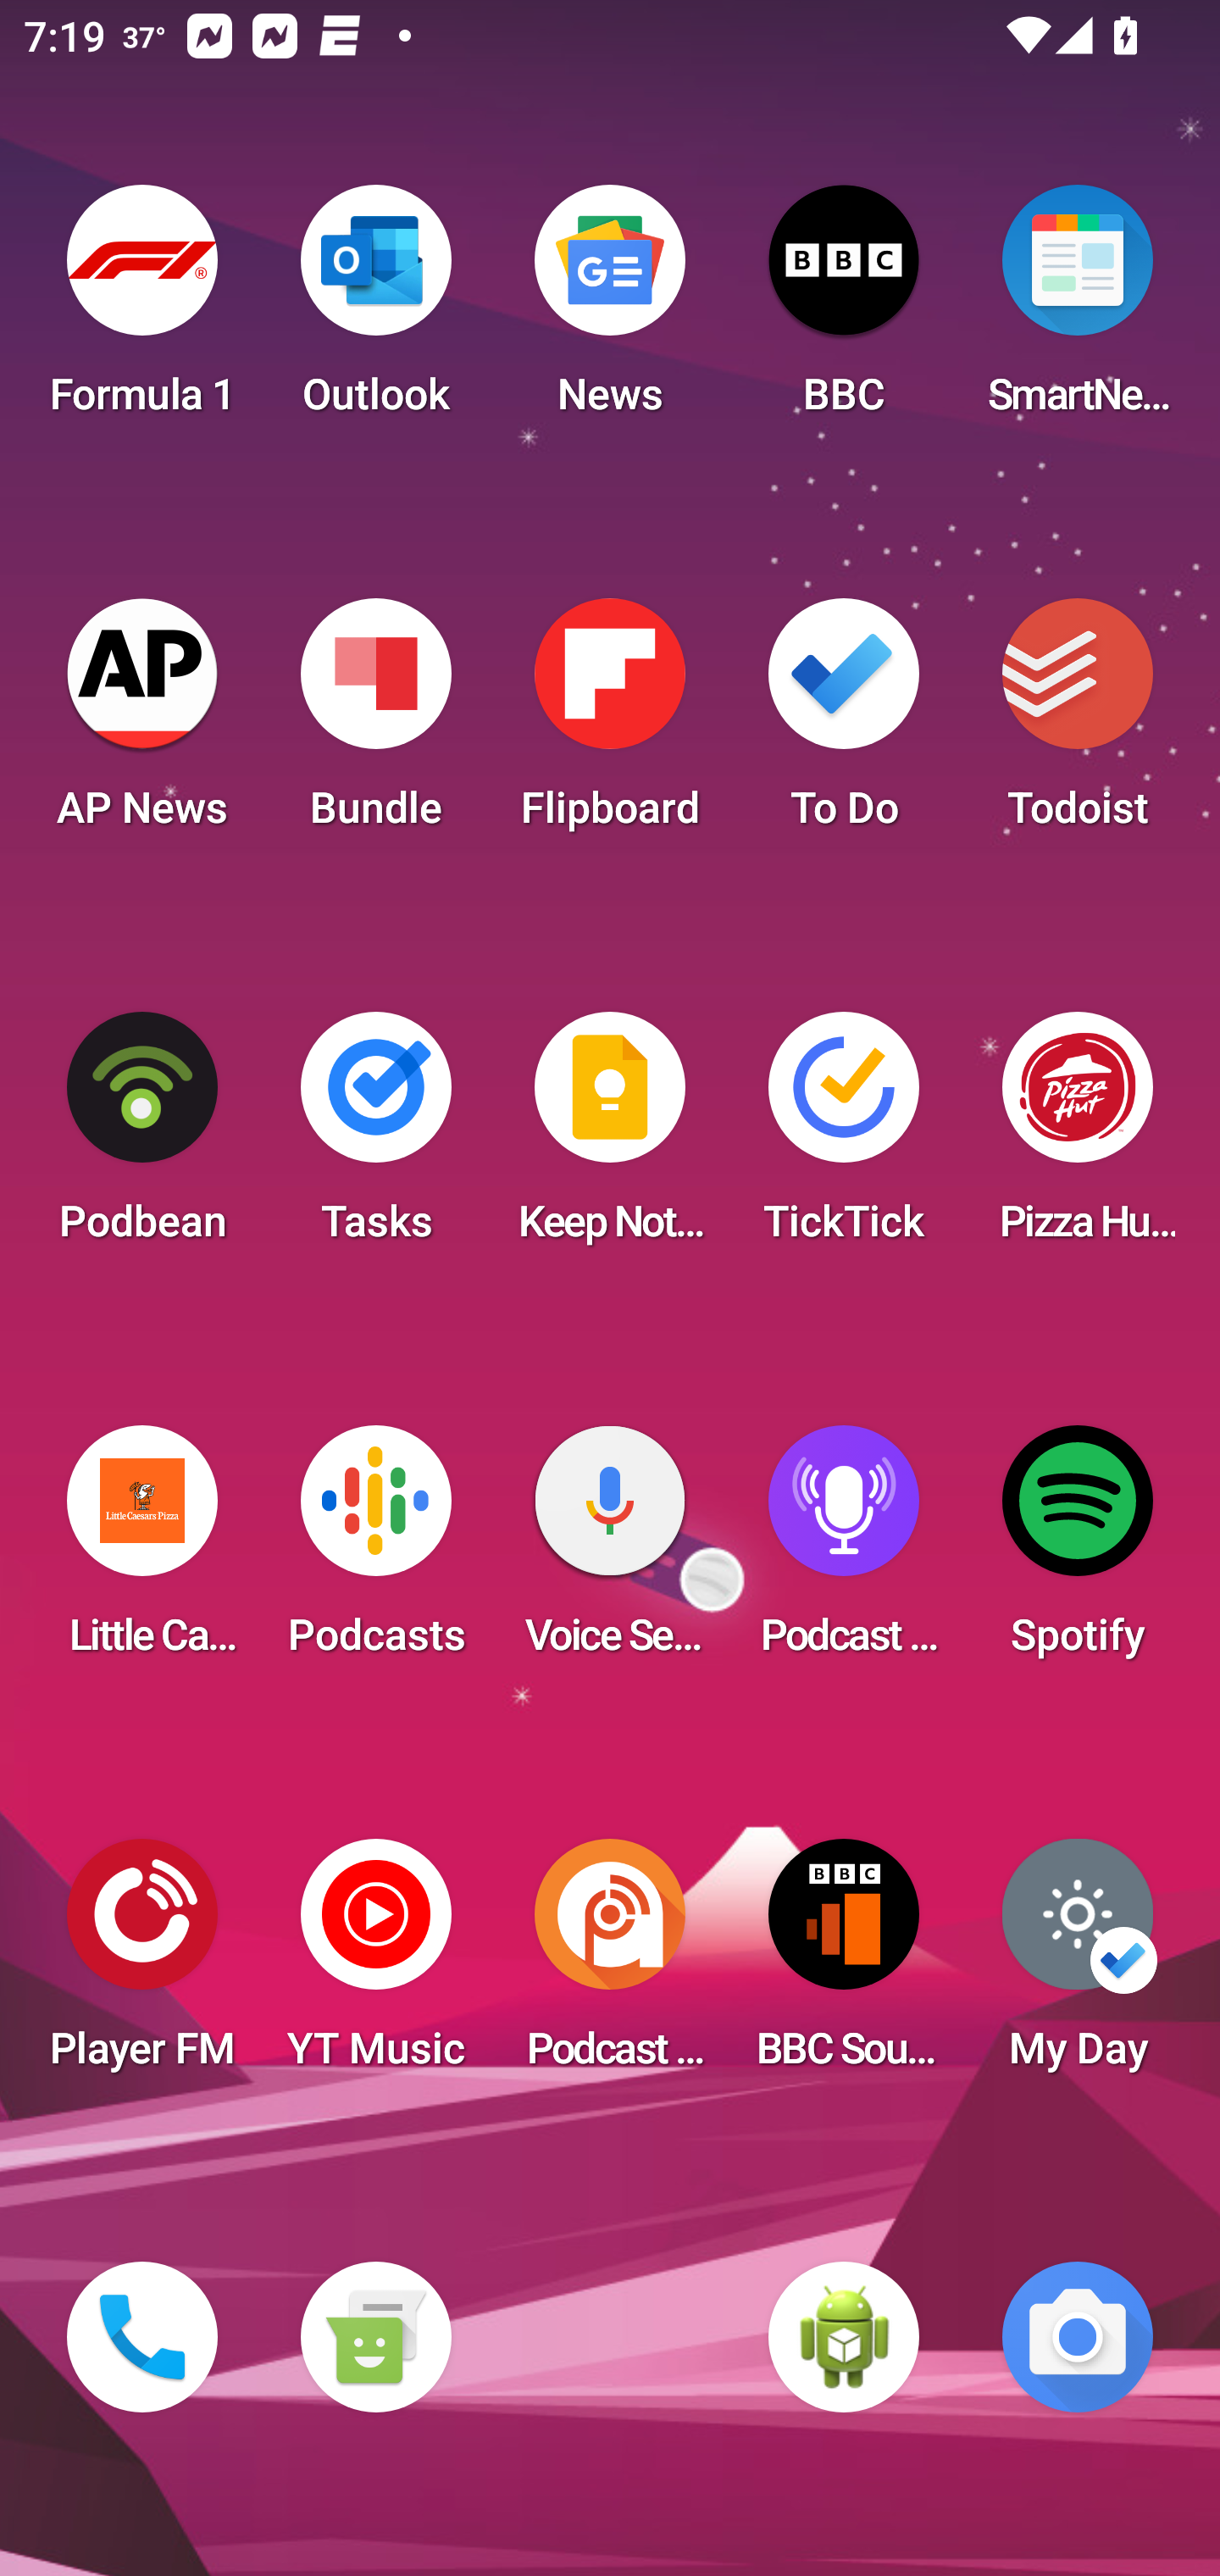 This screenshot has width=1220, height=2576. I want to click on Voice Search, so click(610, 1551).